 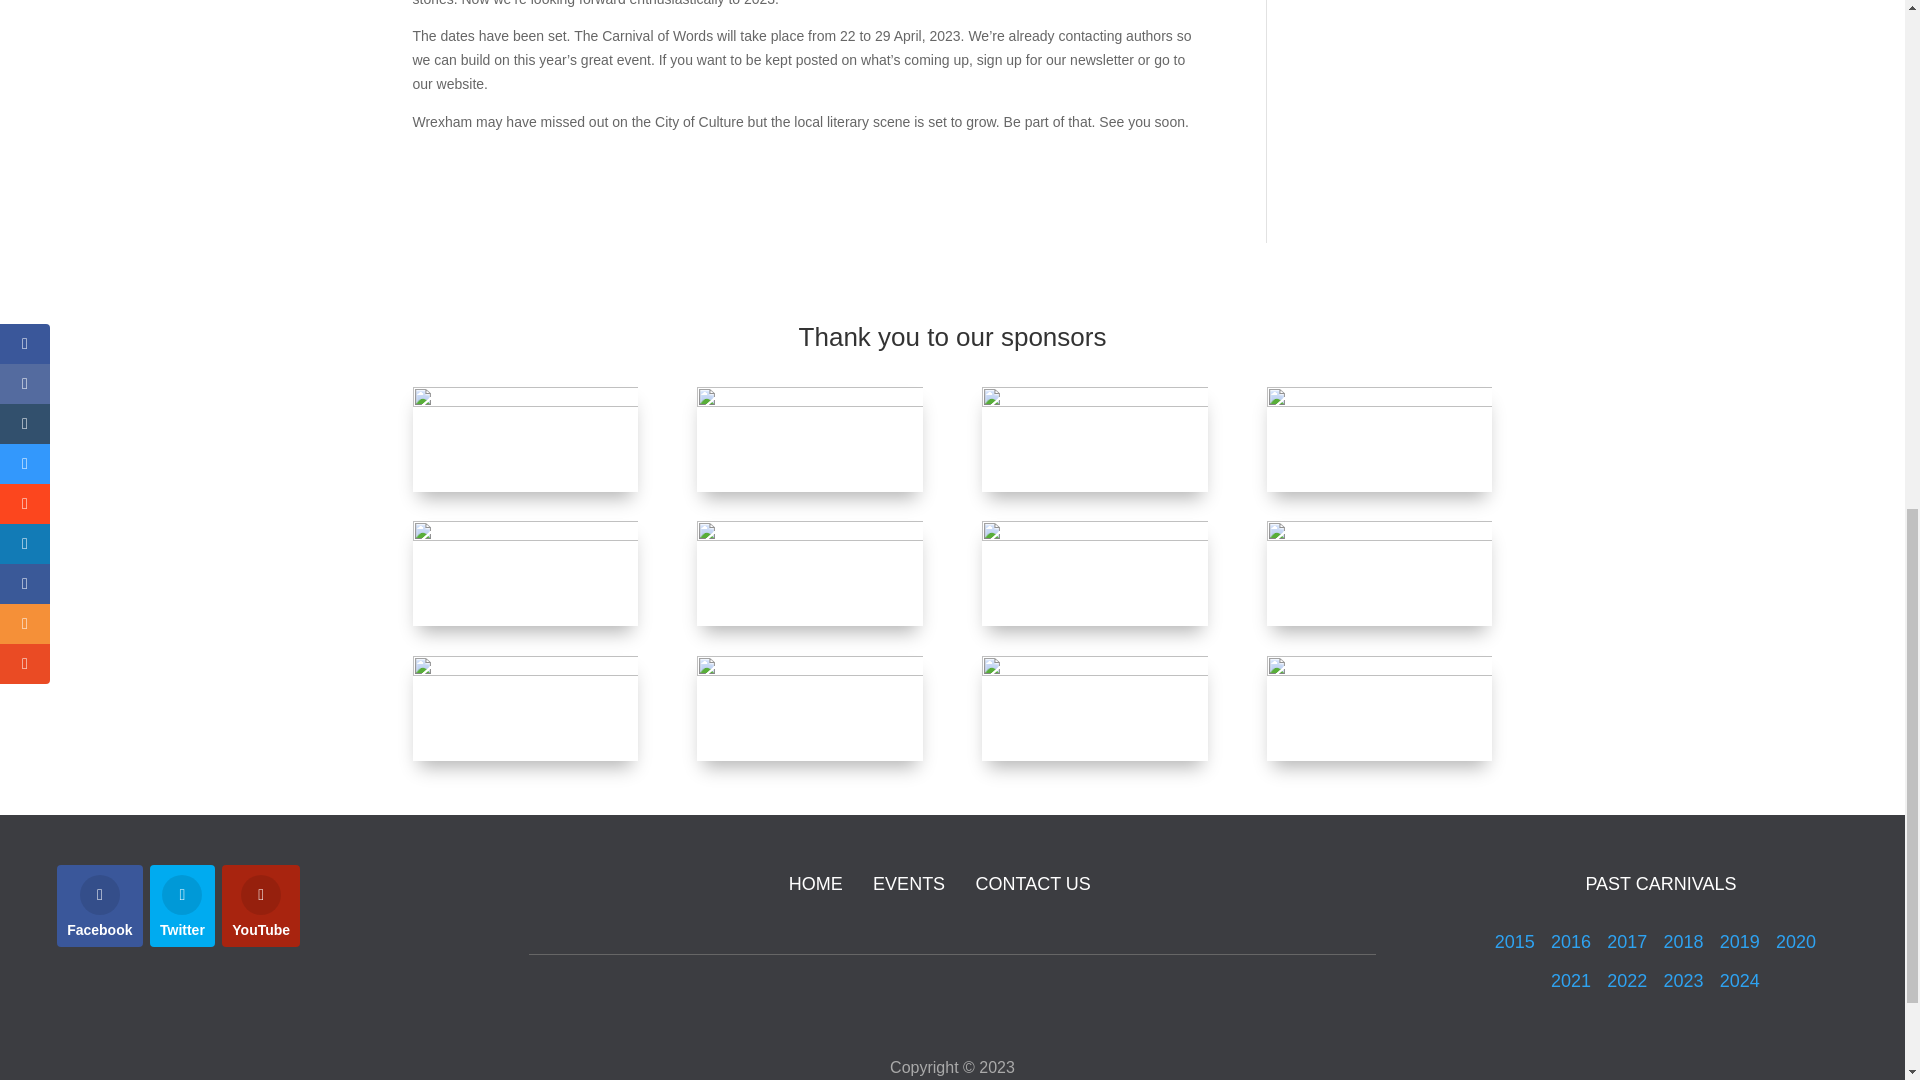 I want to click on Magic Dragon Brewing, so click(x=1094, y=708).